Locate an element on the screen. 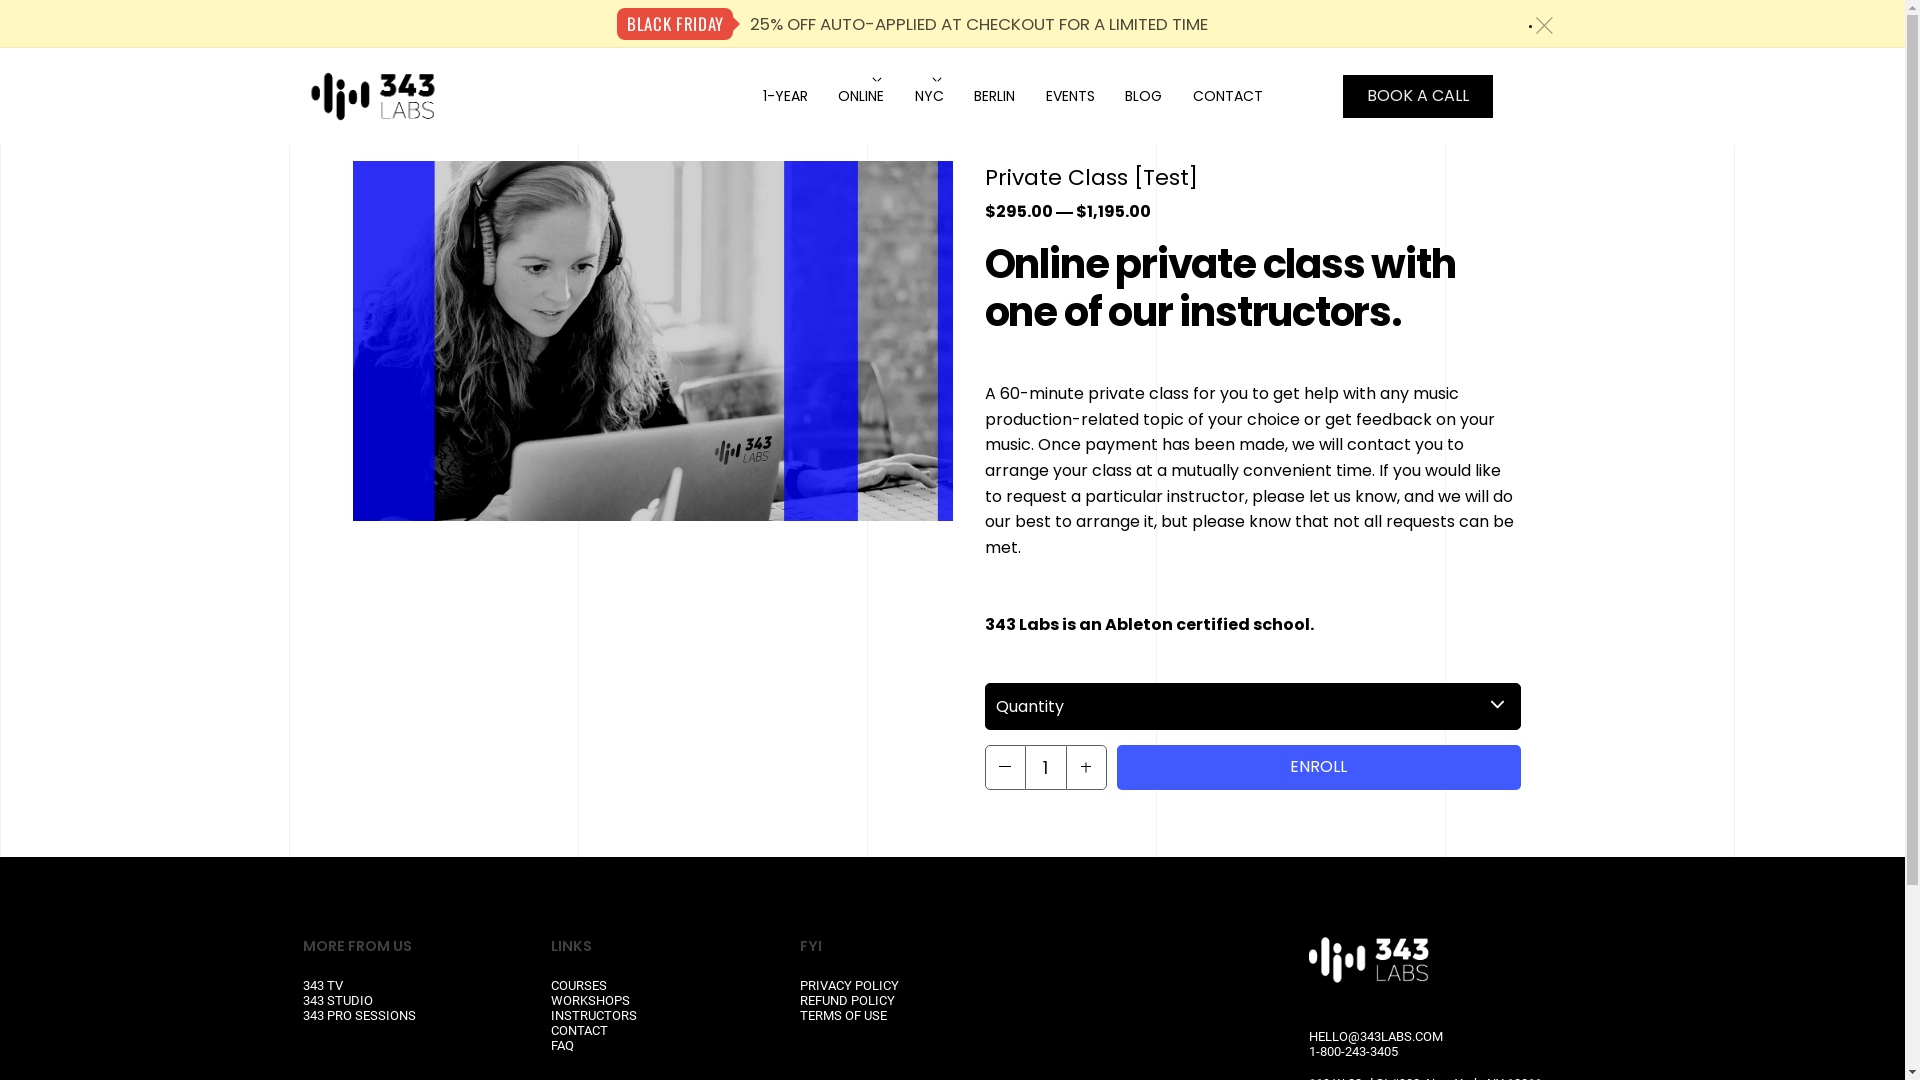  BOOK A CALL is located at coordinates (1418, 96).